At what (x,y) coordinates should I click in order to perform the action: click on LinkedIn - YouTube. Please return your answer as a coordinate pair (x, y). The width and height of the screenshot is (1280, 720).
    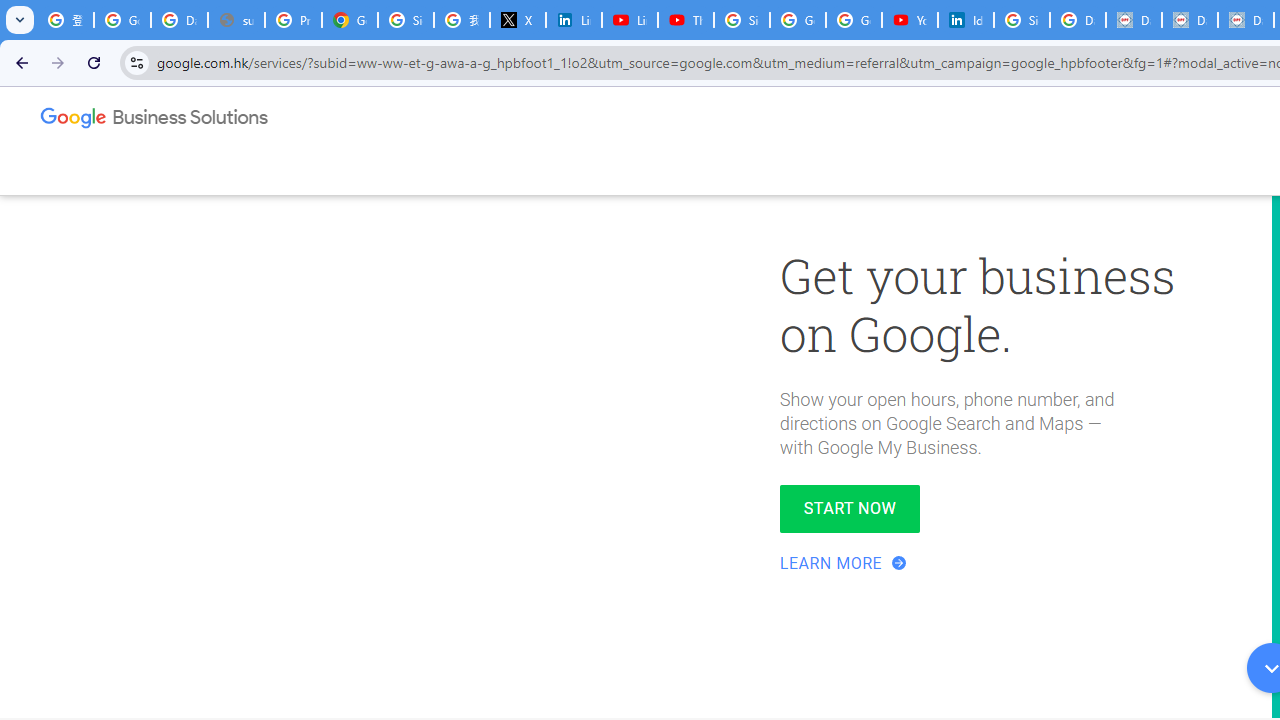
    Looking at the image, I should click on (629, 20).